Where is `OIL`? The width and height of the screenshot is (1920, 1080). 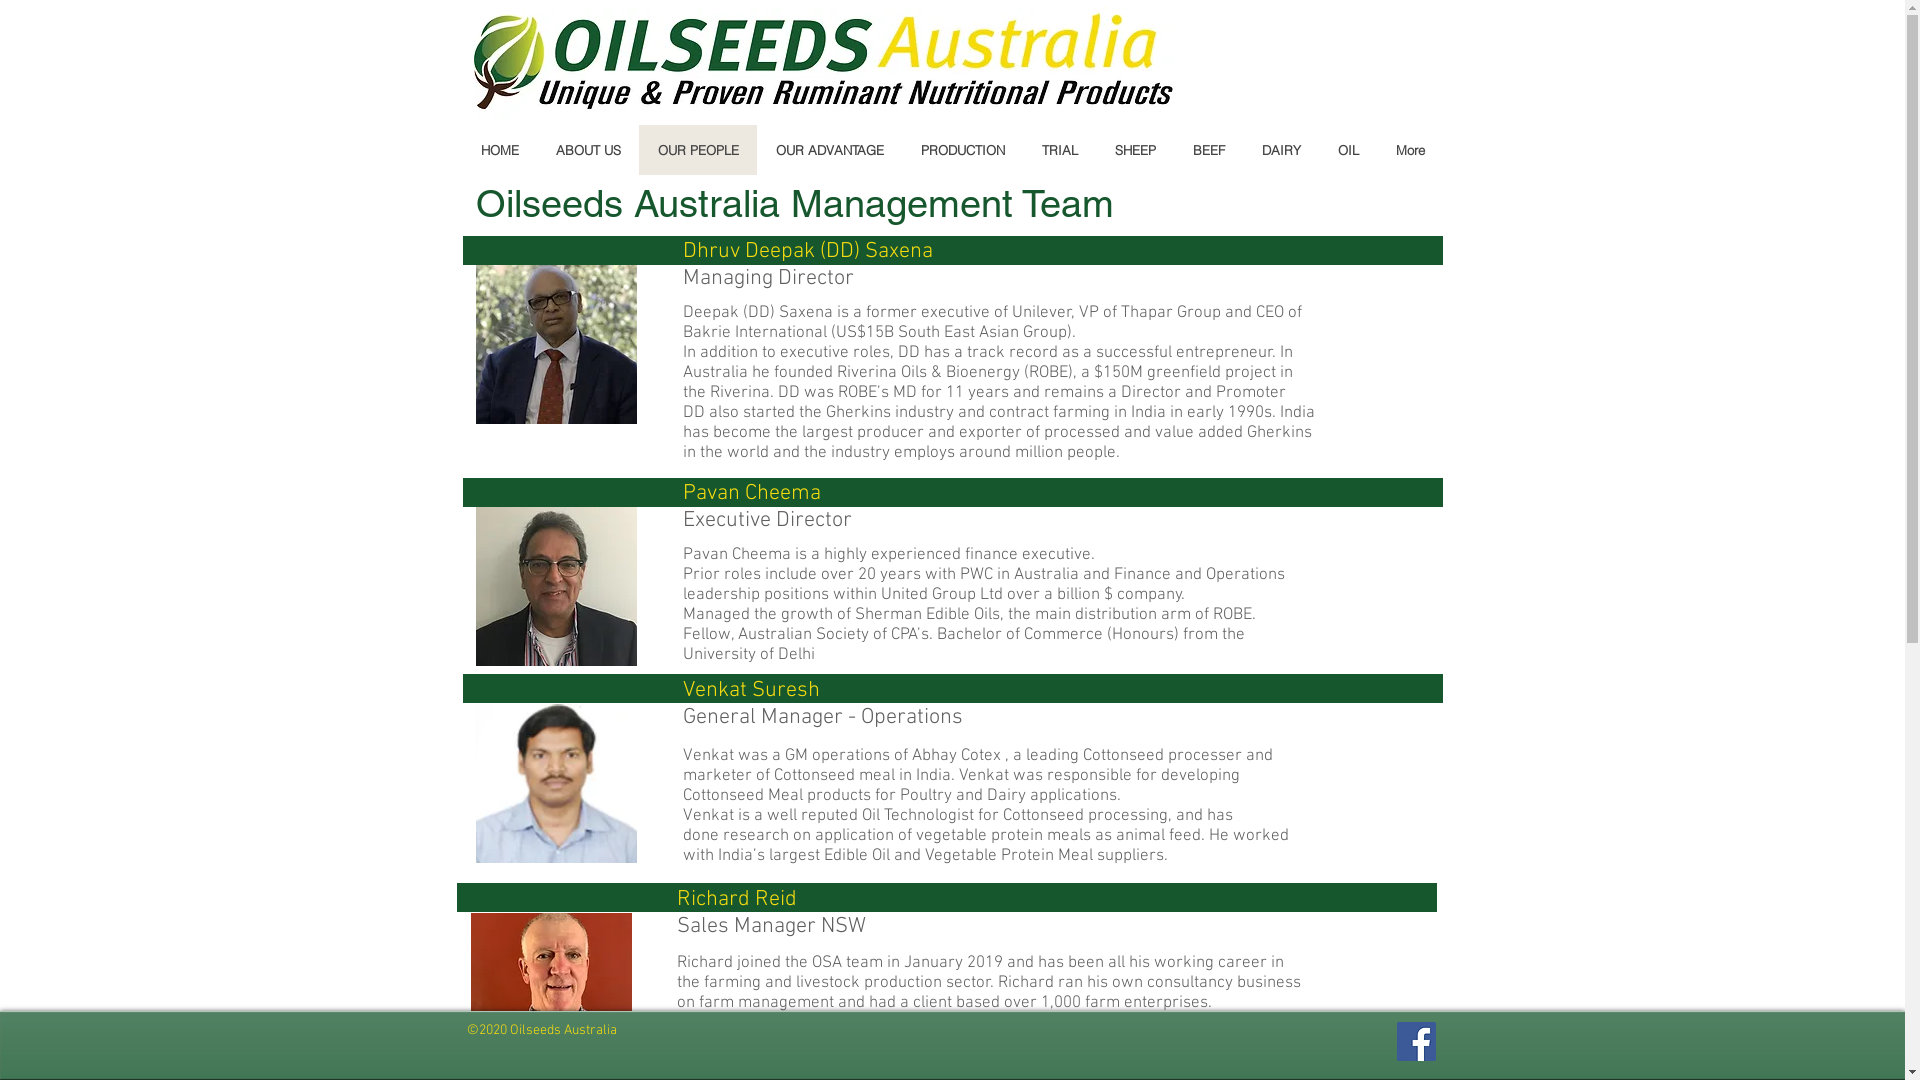 OIL is located at coordinates (1347, 150).